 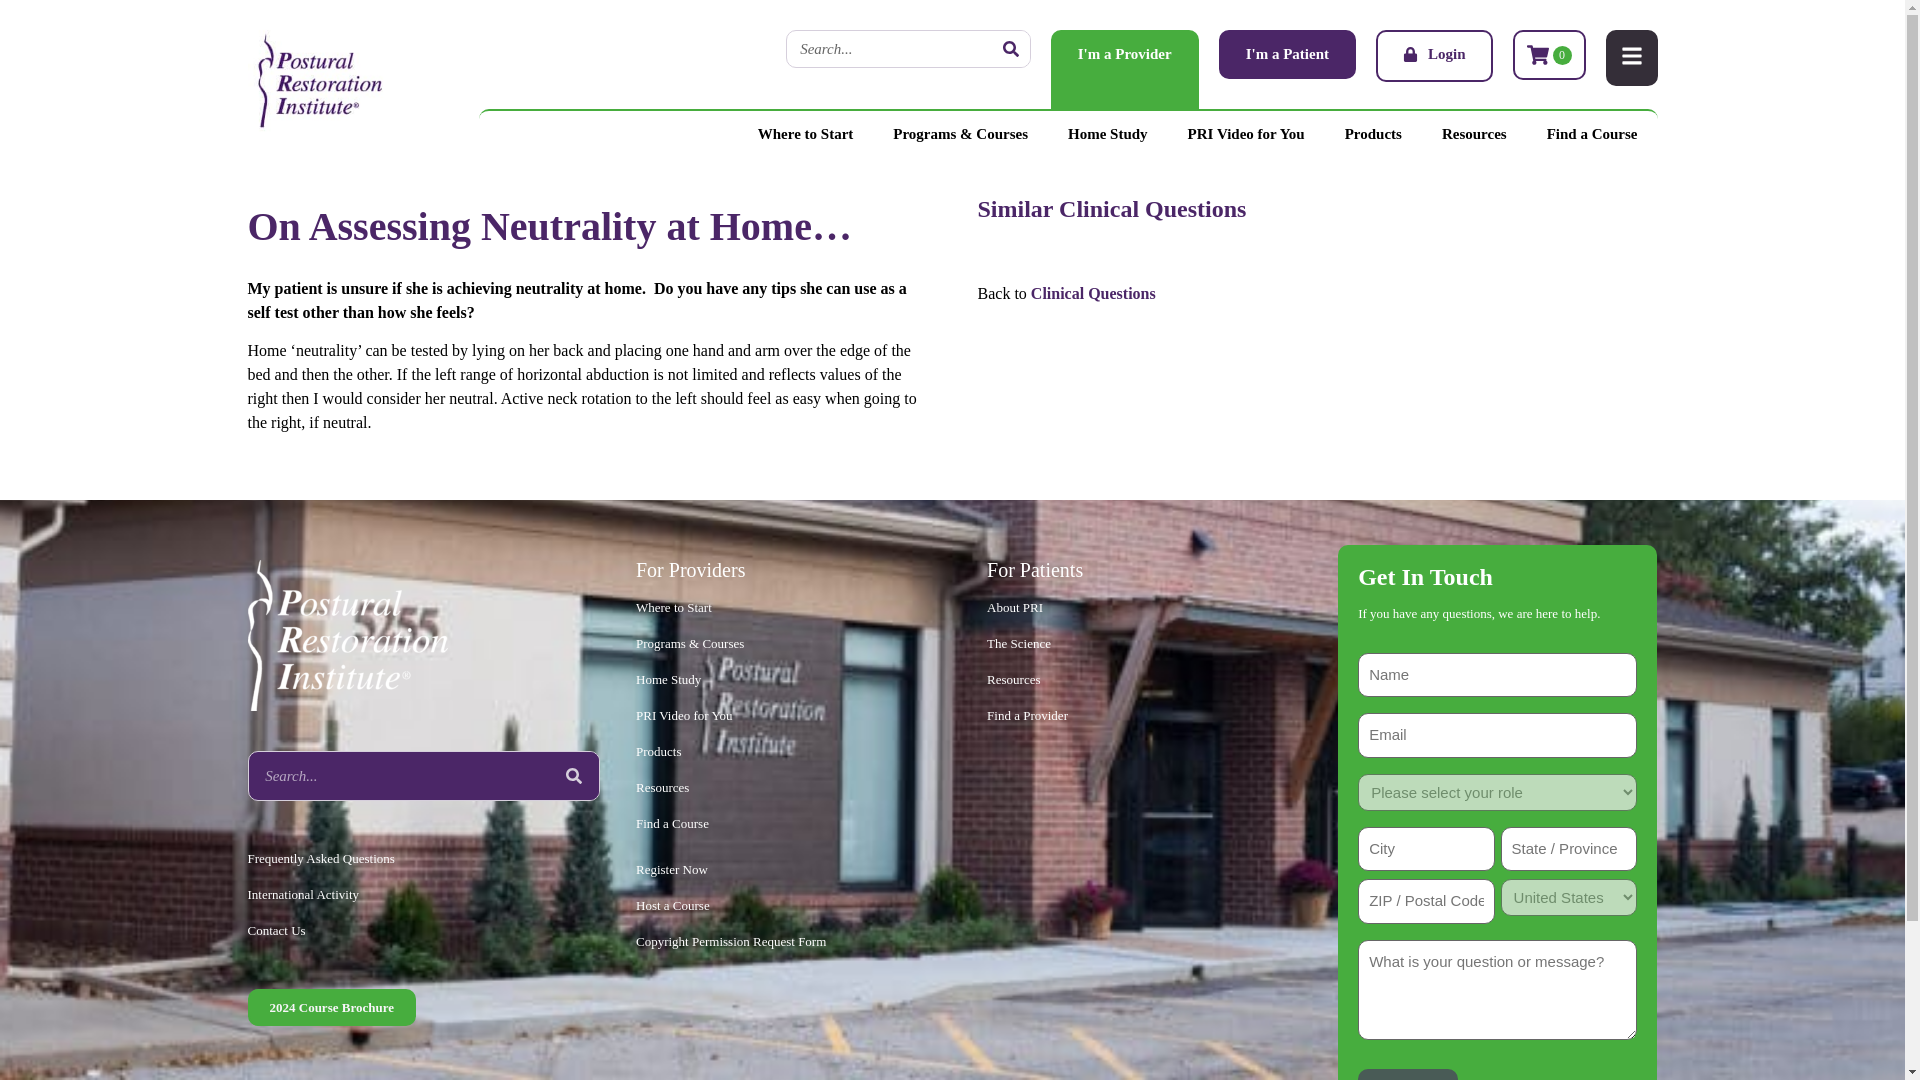 What do you see at coordinates (805, 134) in the screenshot?
I see `Where to Start` at bounding box center [805, 134].